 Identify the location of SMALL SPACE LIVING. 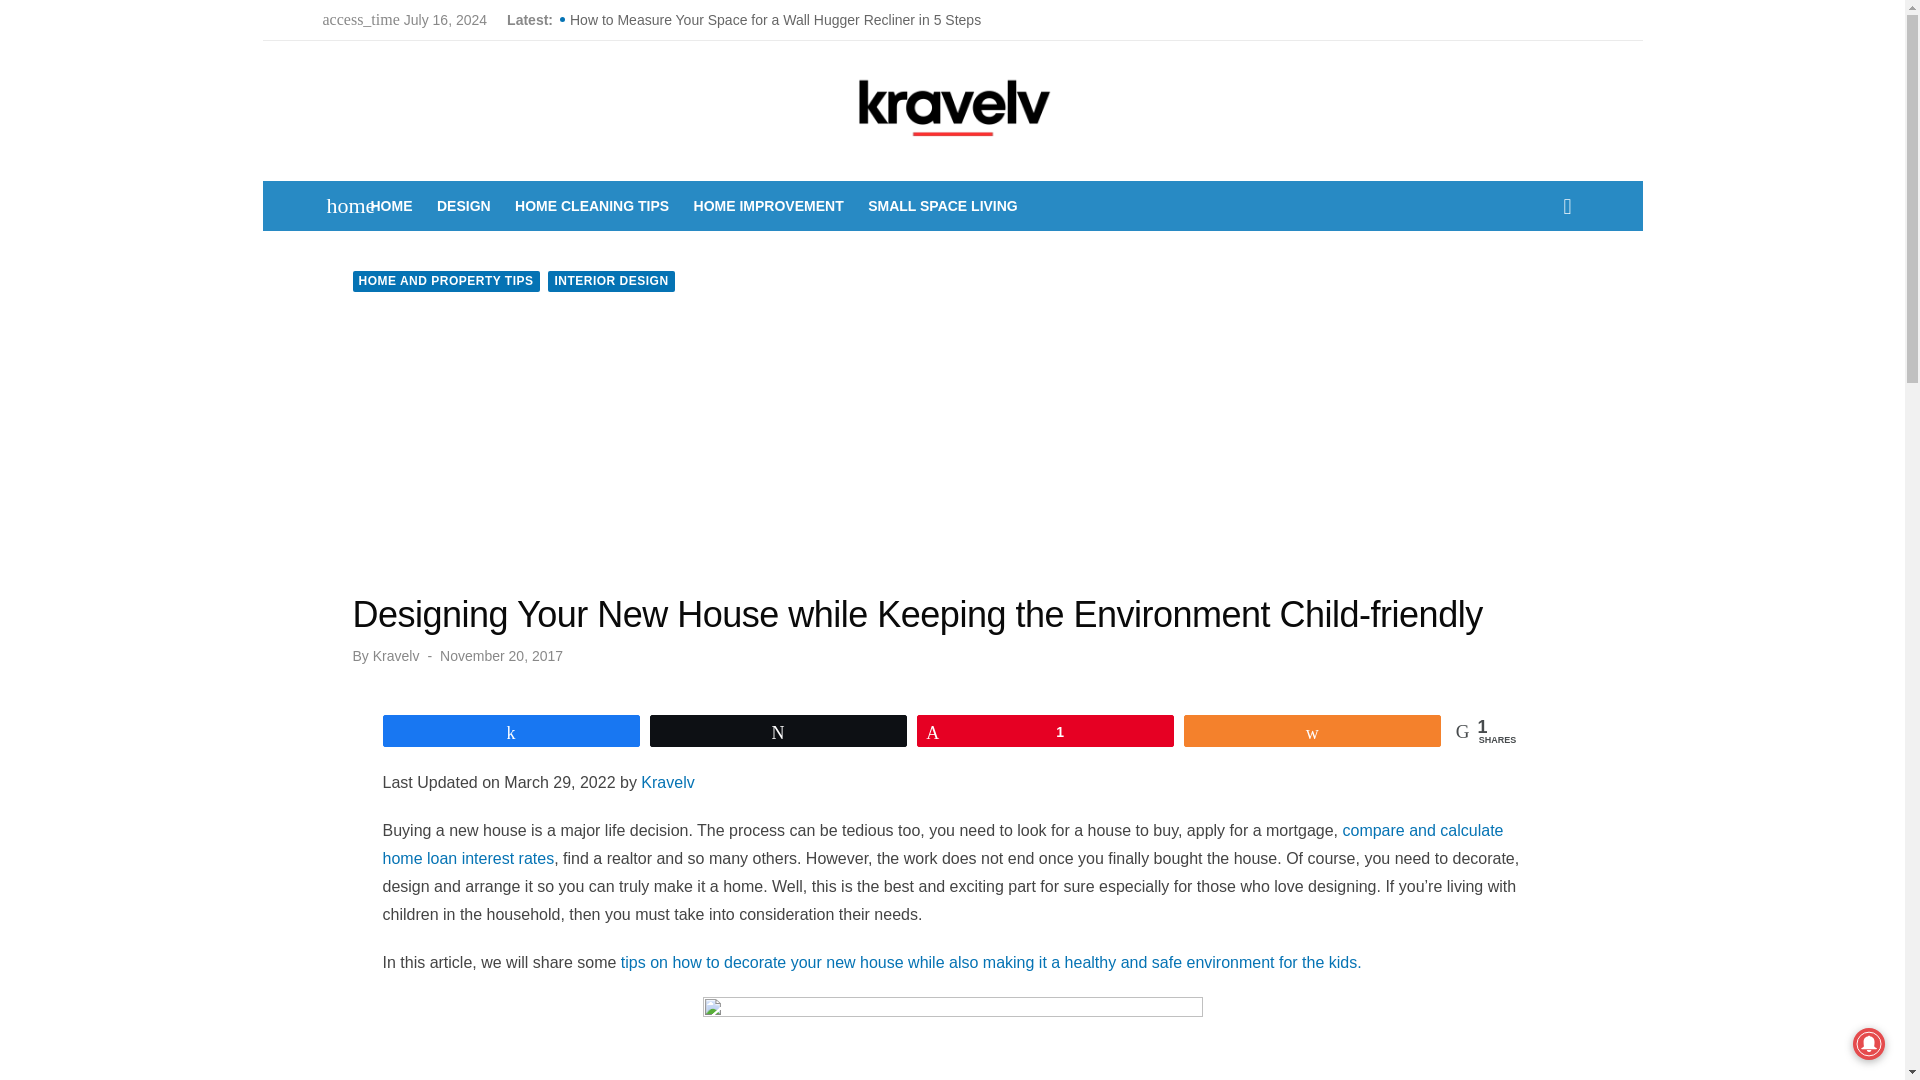
(942, 206).